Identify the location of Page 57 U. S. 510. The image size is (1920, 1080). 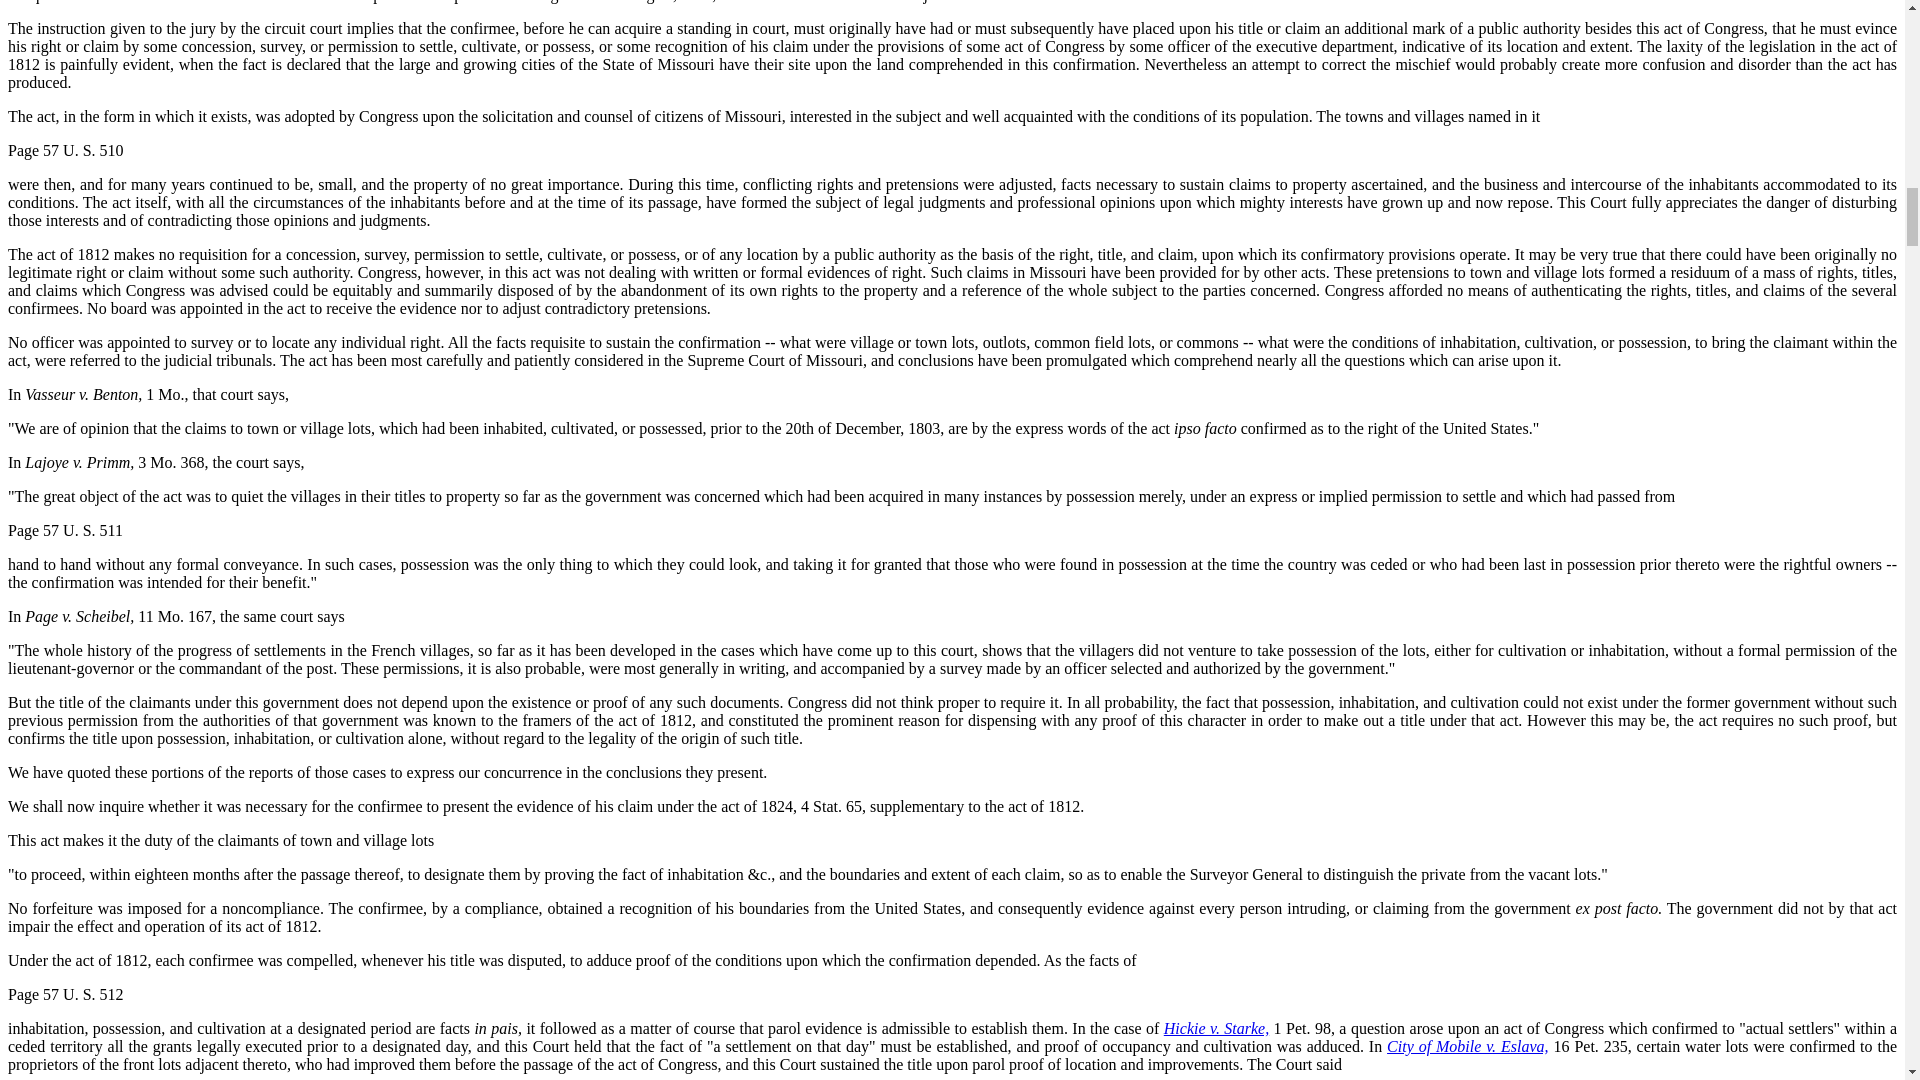
(66, 150).